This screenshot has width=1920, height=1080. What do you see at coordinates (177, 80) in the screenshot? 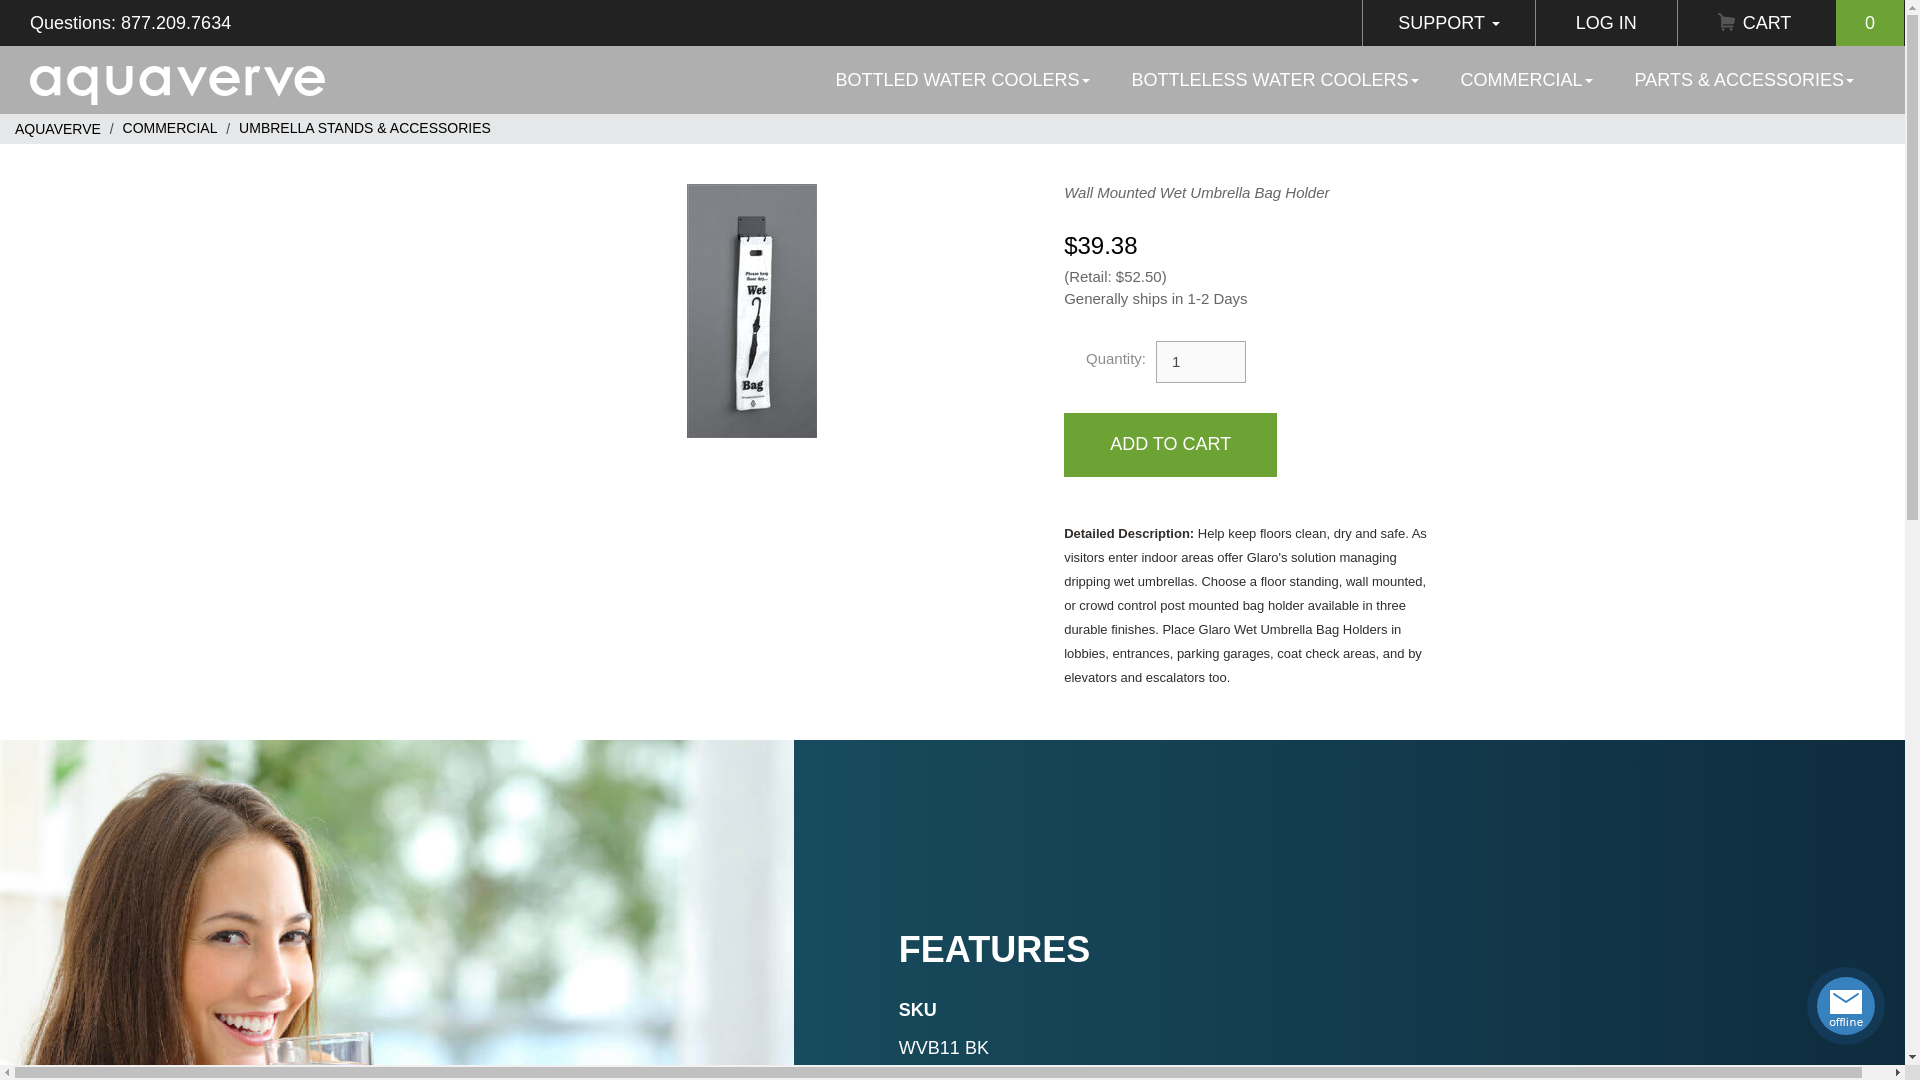
I see `Aquaverve home` at bounding box center [177, 80].